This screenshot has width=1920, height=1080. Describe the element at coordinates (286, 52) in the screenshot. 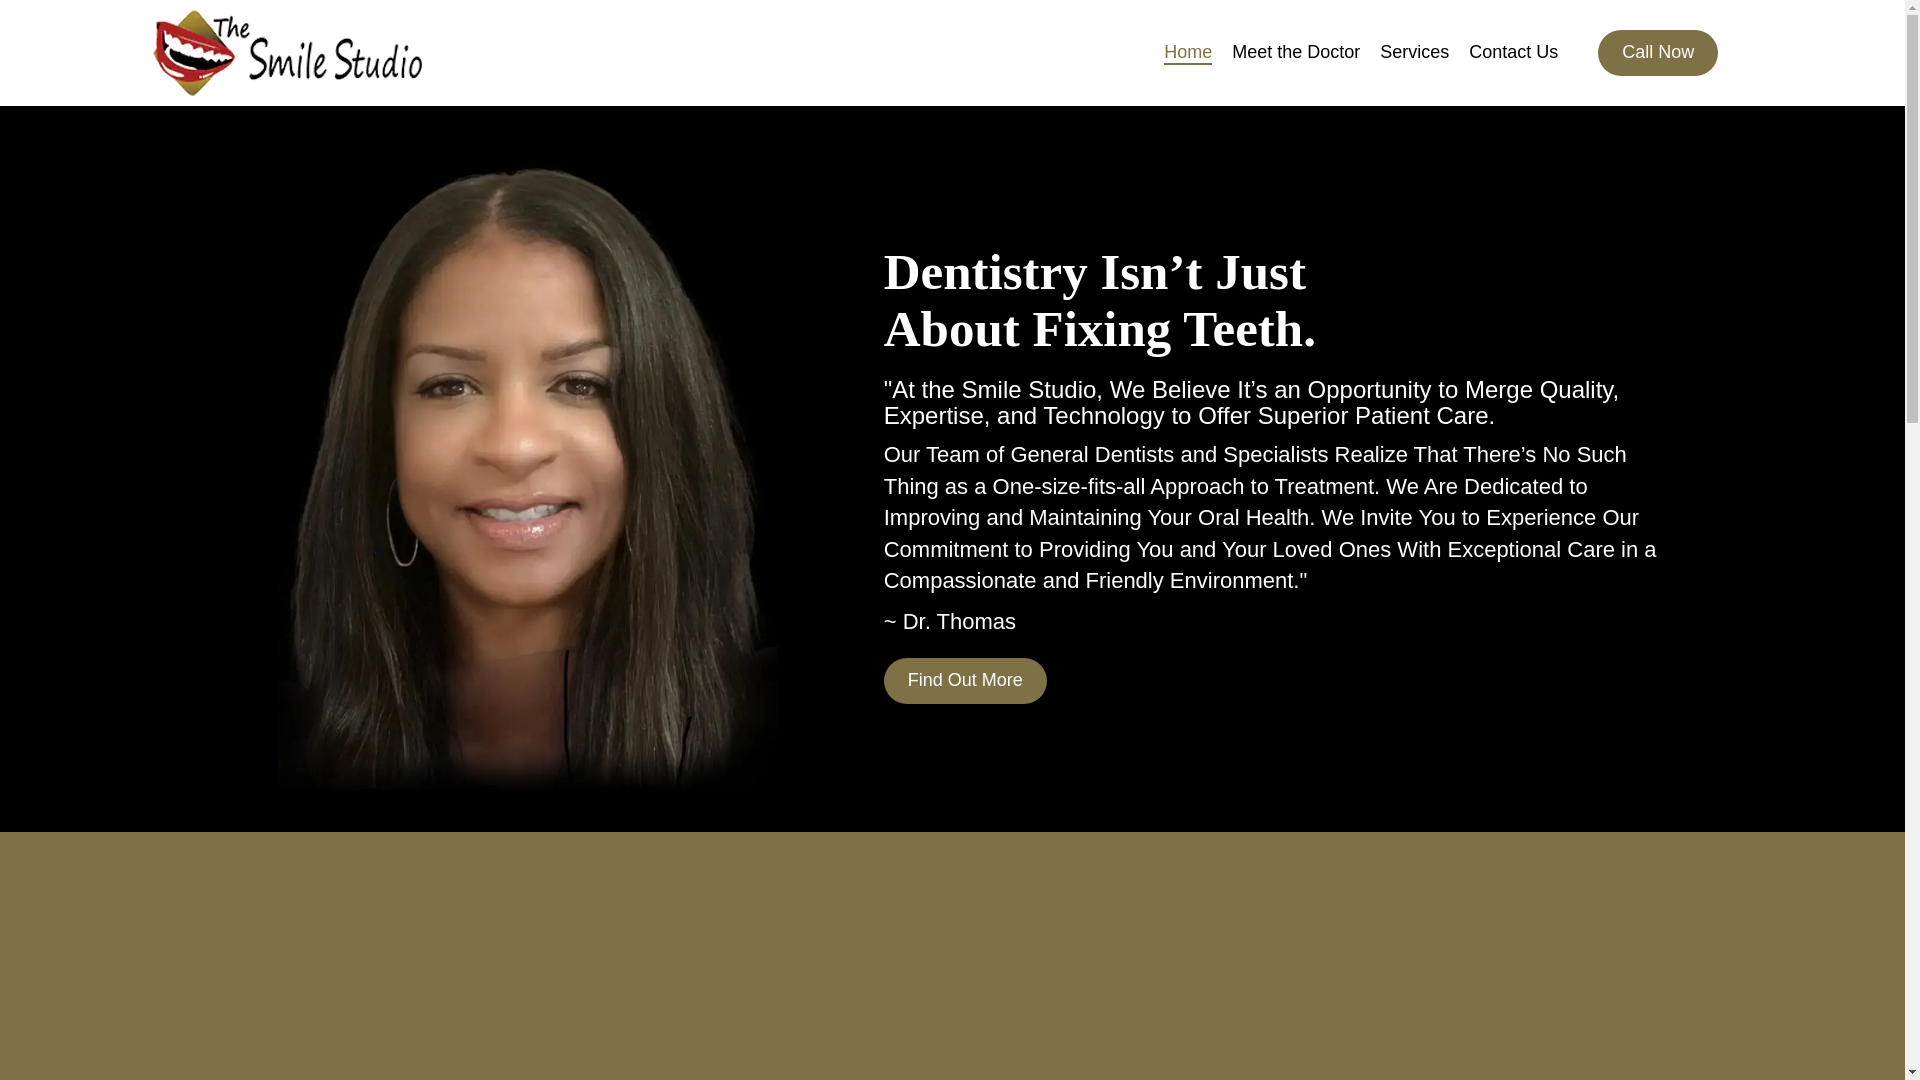

I see `The Smile Studio` at that location.